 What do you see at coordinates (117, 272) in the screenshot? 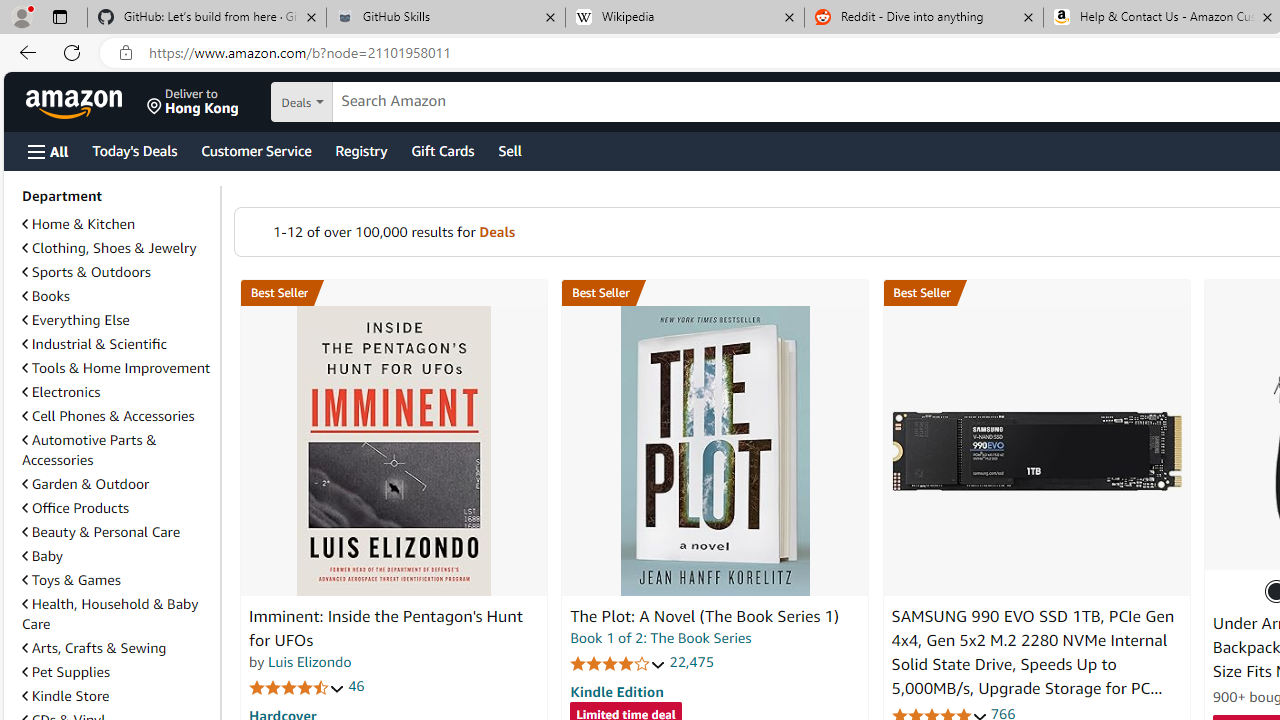
I see `Sports & Outdoors` at bounding box center [117, 272].